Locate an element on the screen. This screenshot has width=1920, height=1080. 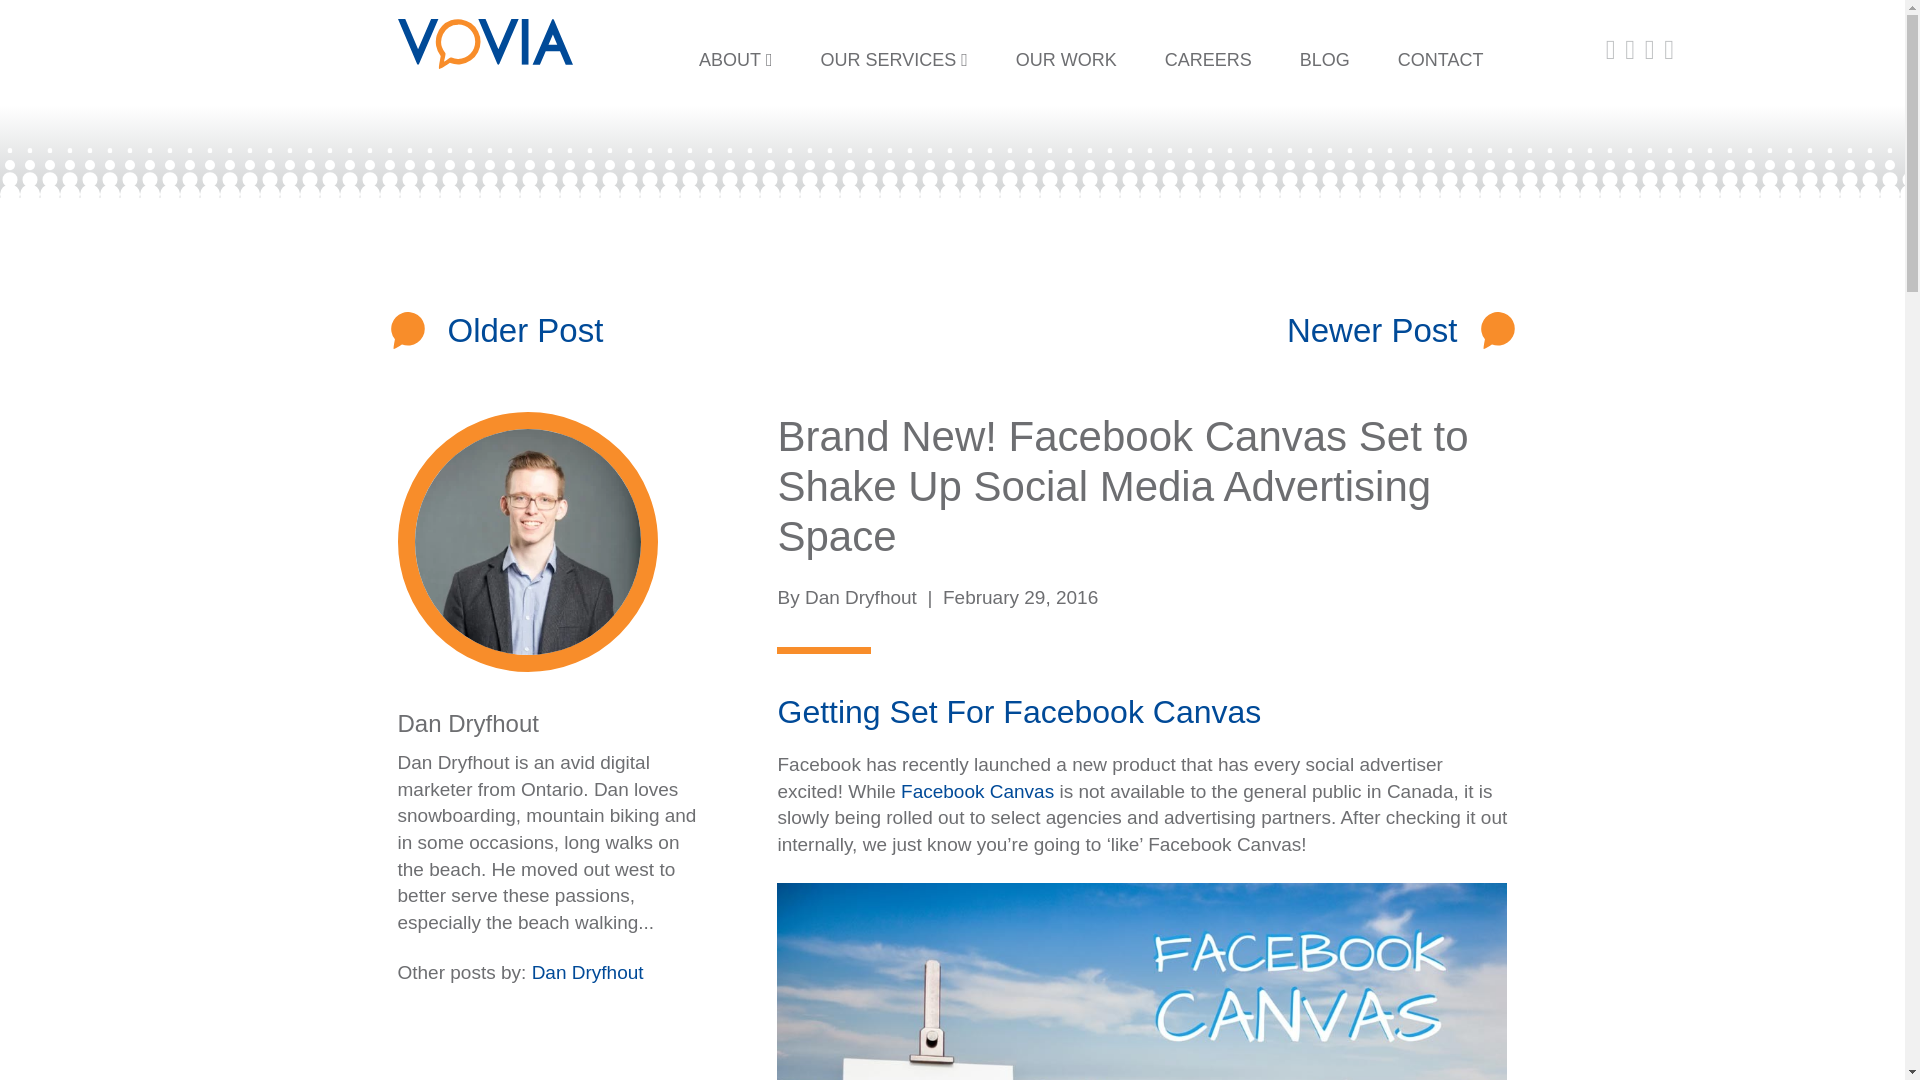
CAREERS is located at coordinates (1208, 60).